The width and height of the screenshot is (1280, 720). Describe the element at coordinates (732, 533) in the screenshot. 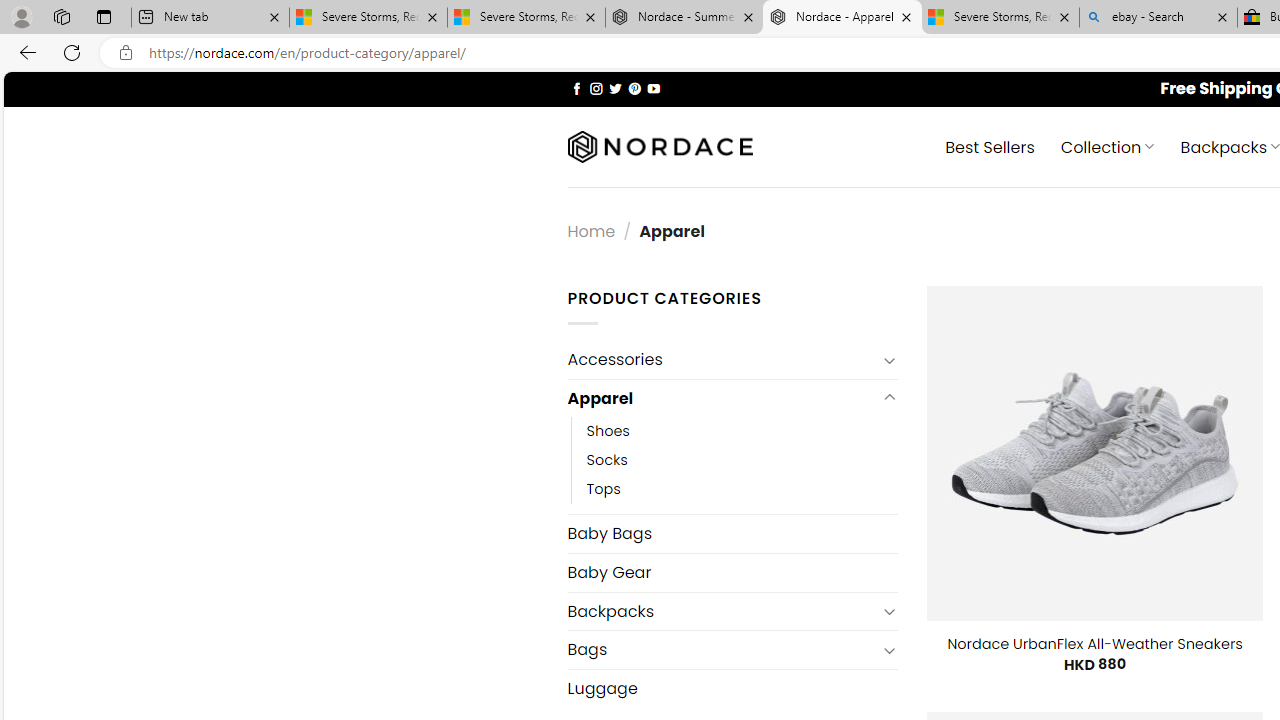

I see `Baby Bags` at that location.